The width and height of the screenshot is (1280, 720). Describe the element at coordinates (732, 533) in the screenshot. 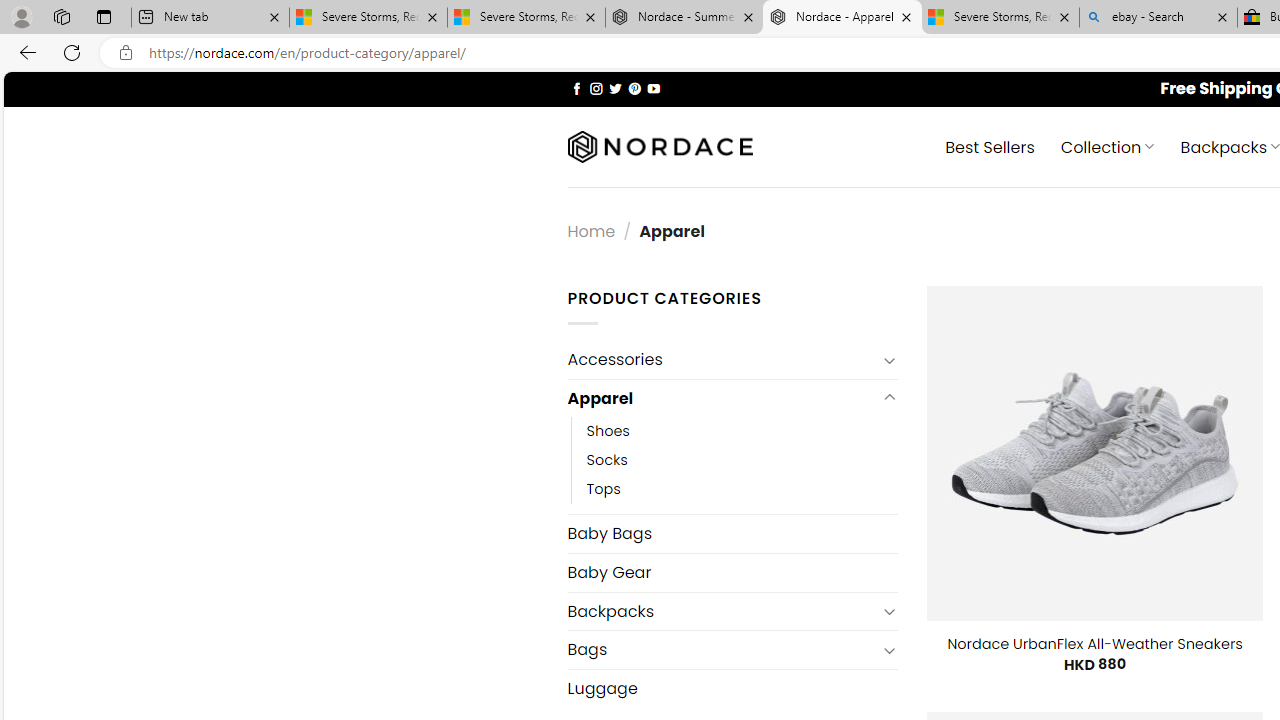

I see `Baby Bags` at that location.